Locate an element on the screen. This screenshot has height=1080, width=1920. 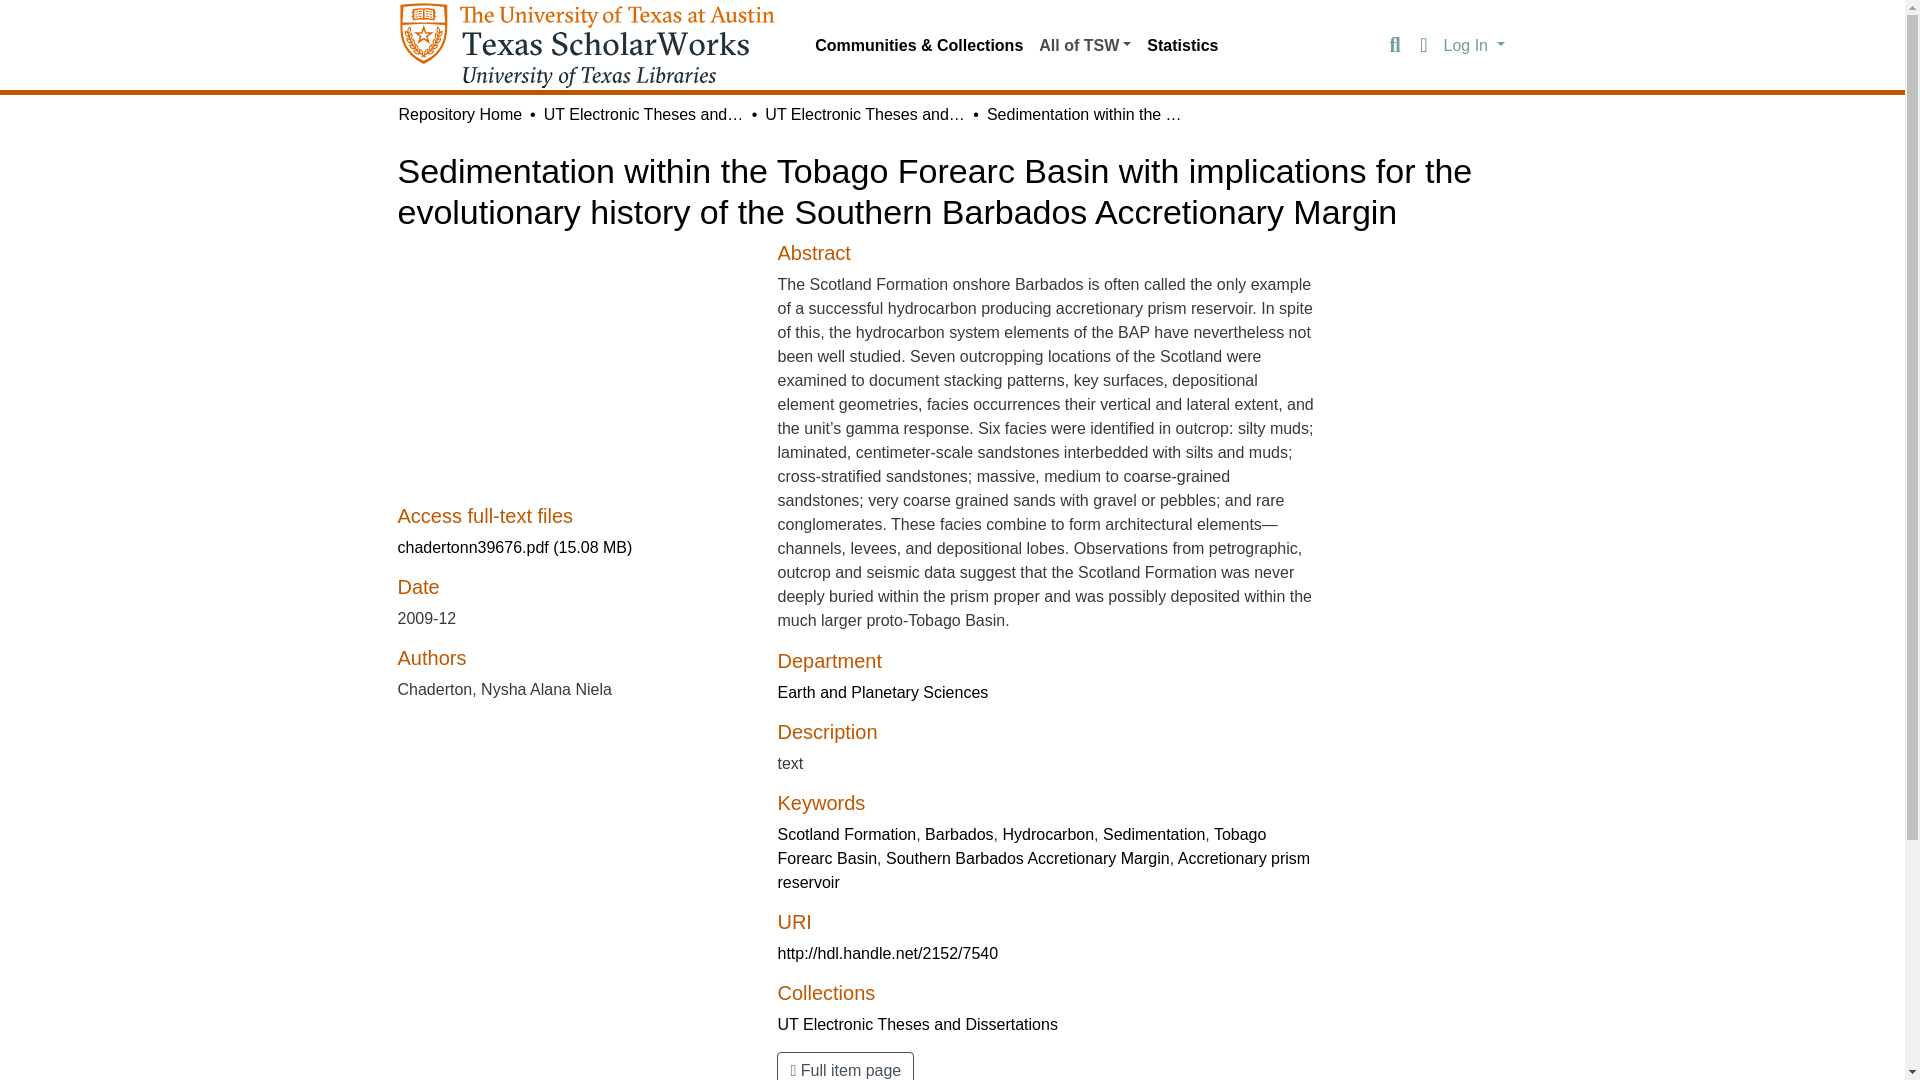
Full item page is located at coordinates (845, 1066).